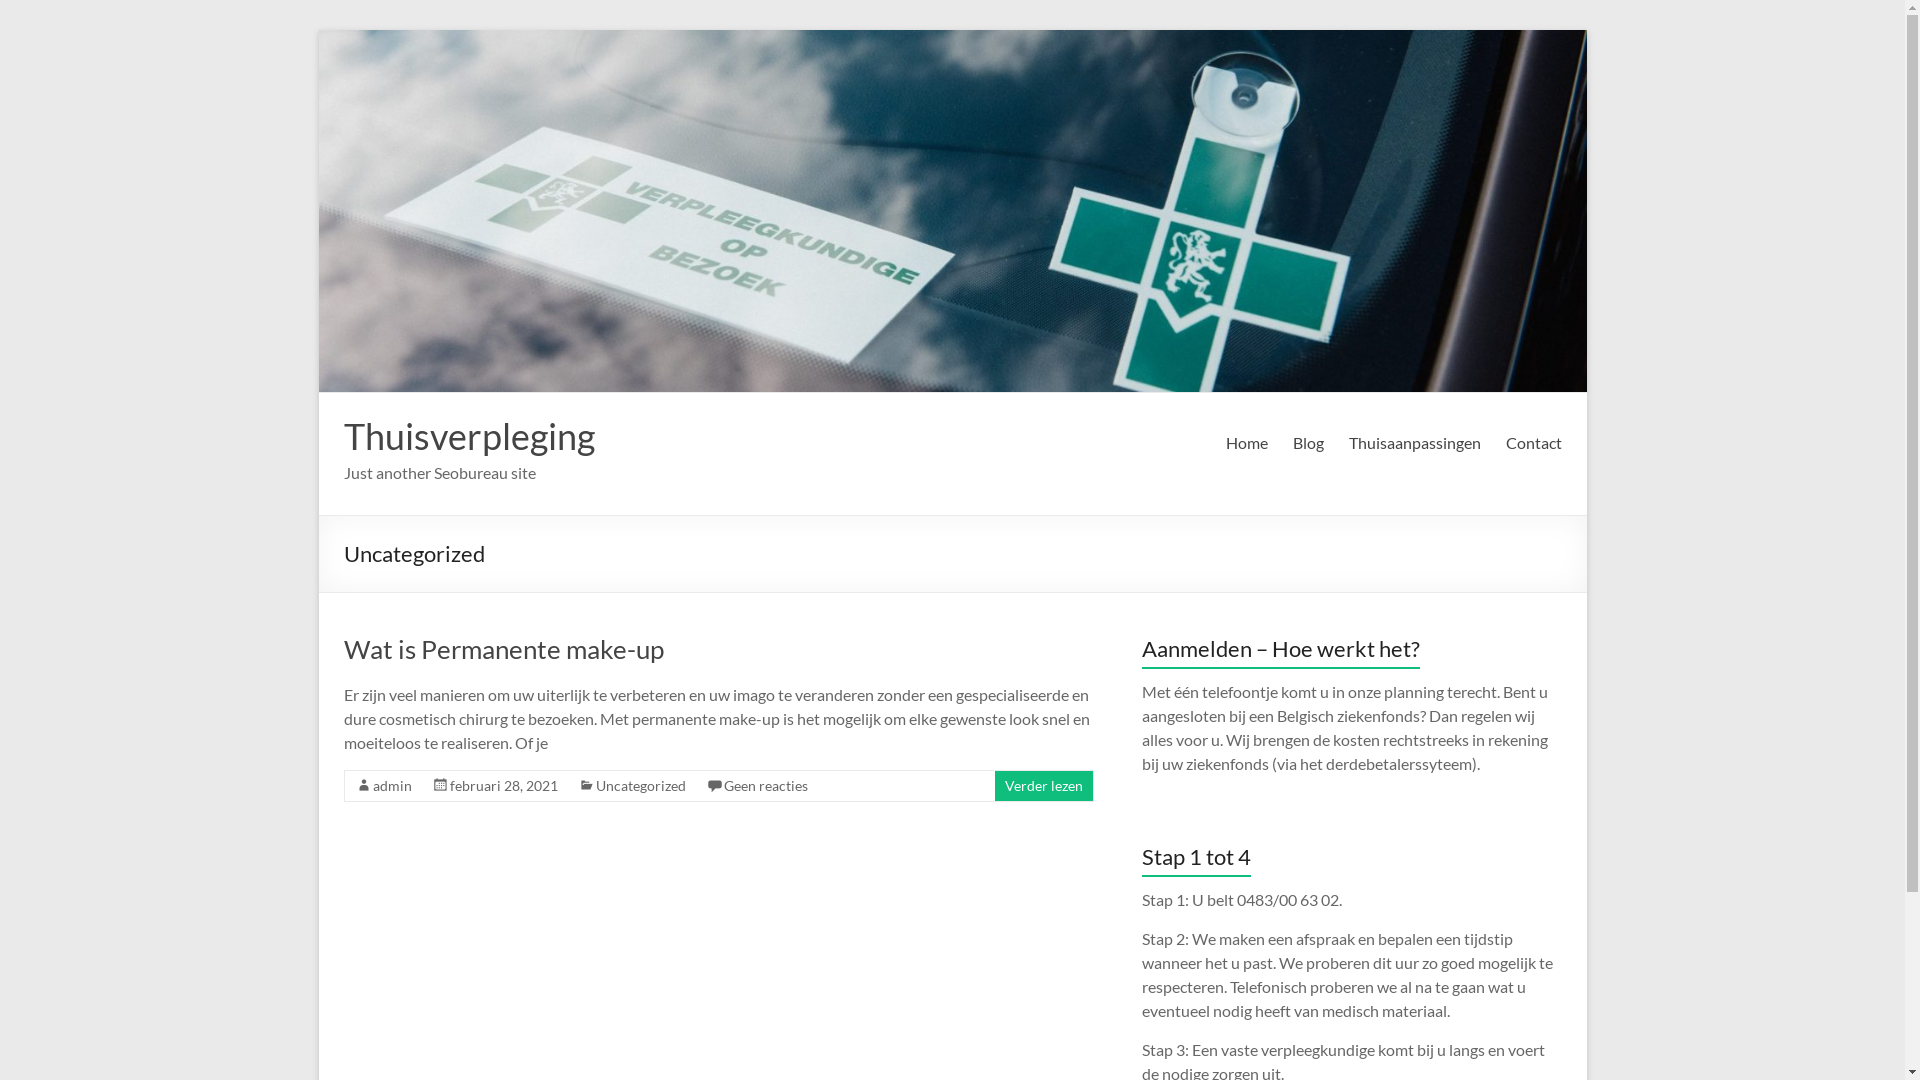 Image resolution: width=1920 pixels, height=1080 pixels. I want to click on Geen reacties, so click(766, 786).